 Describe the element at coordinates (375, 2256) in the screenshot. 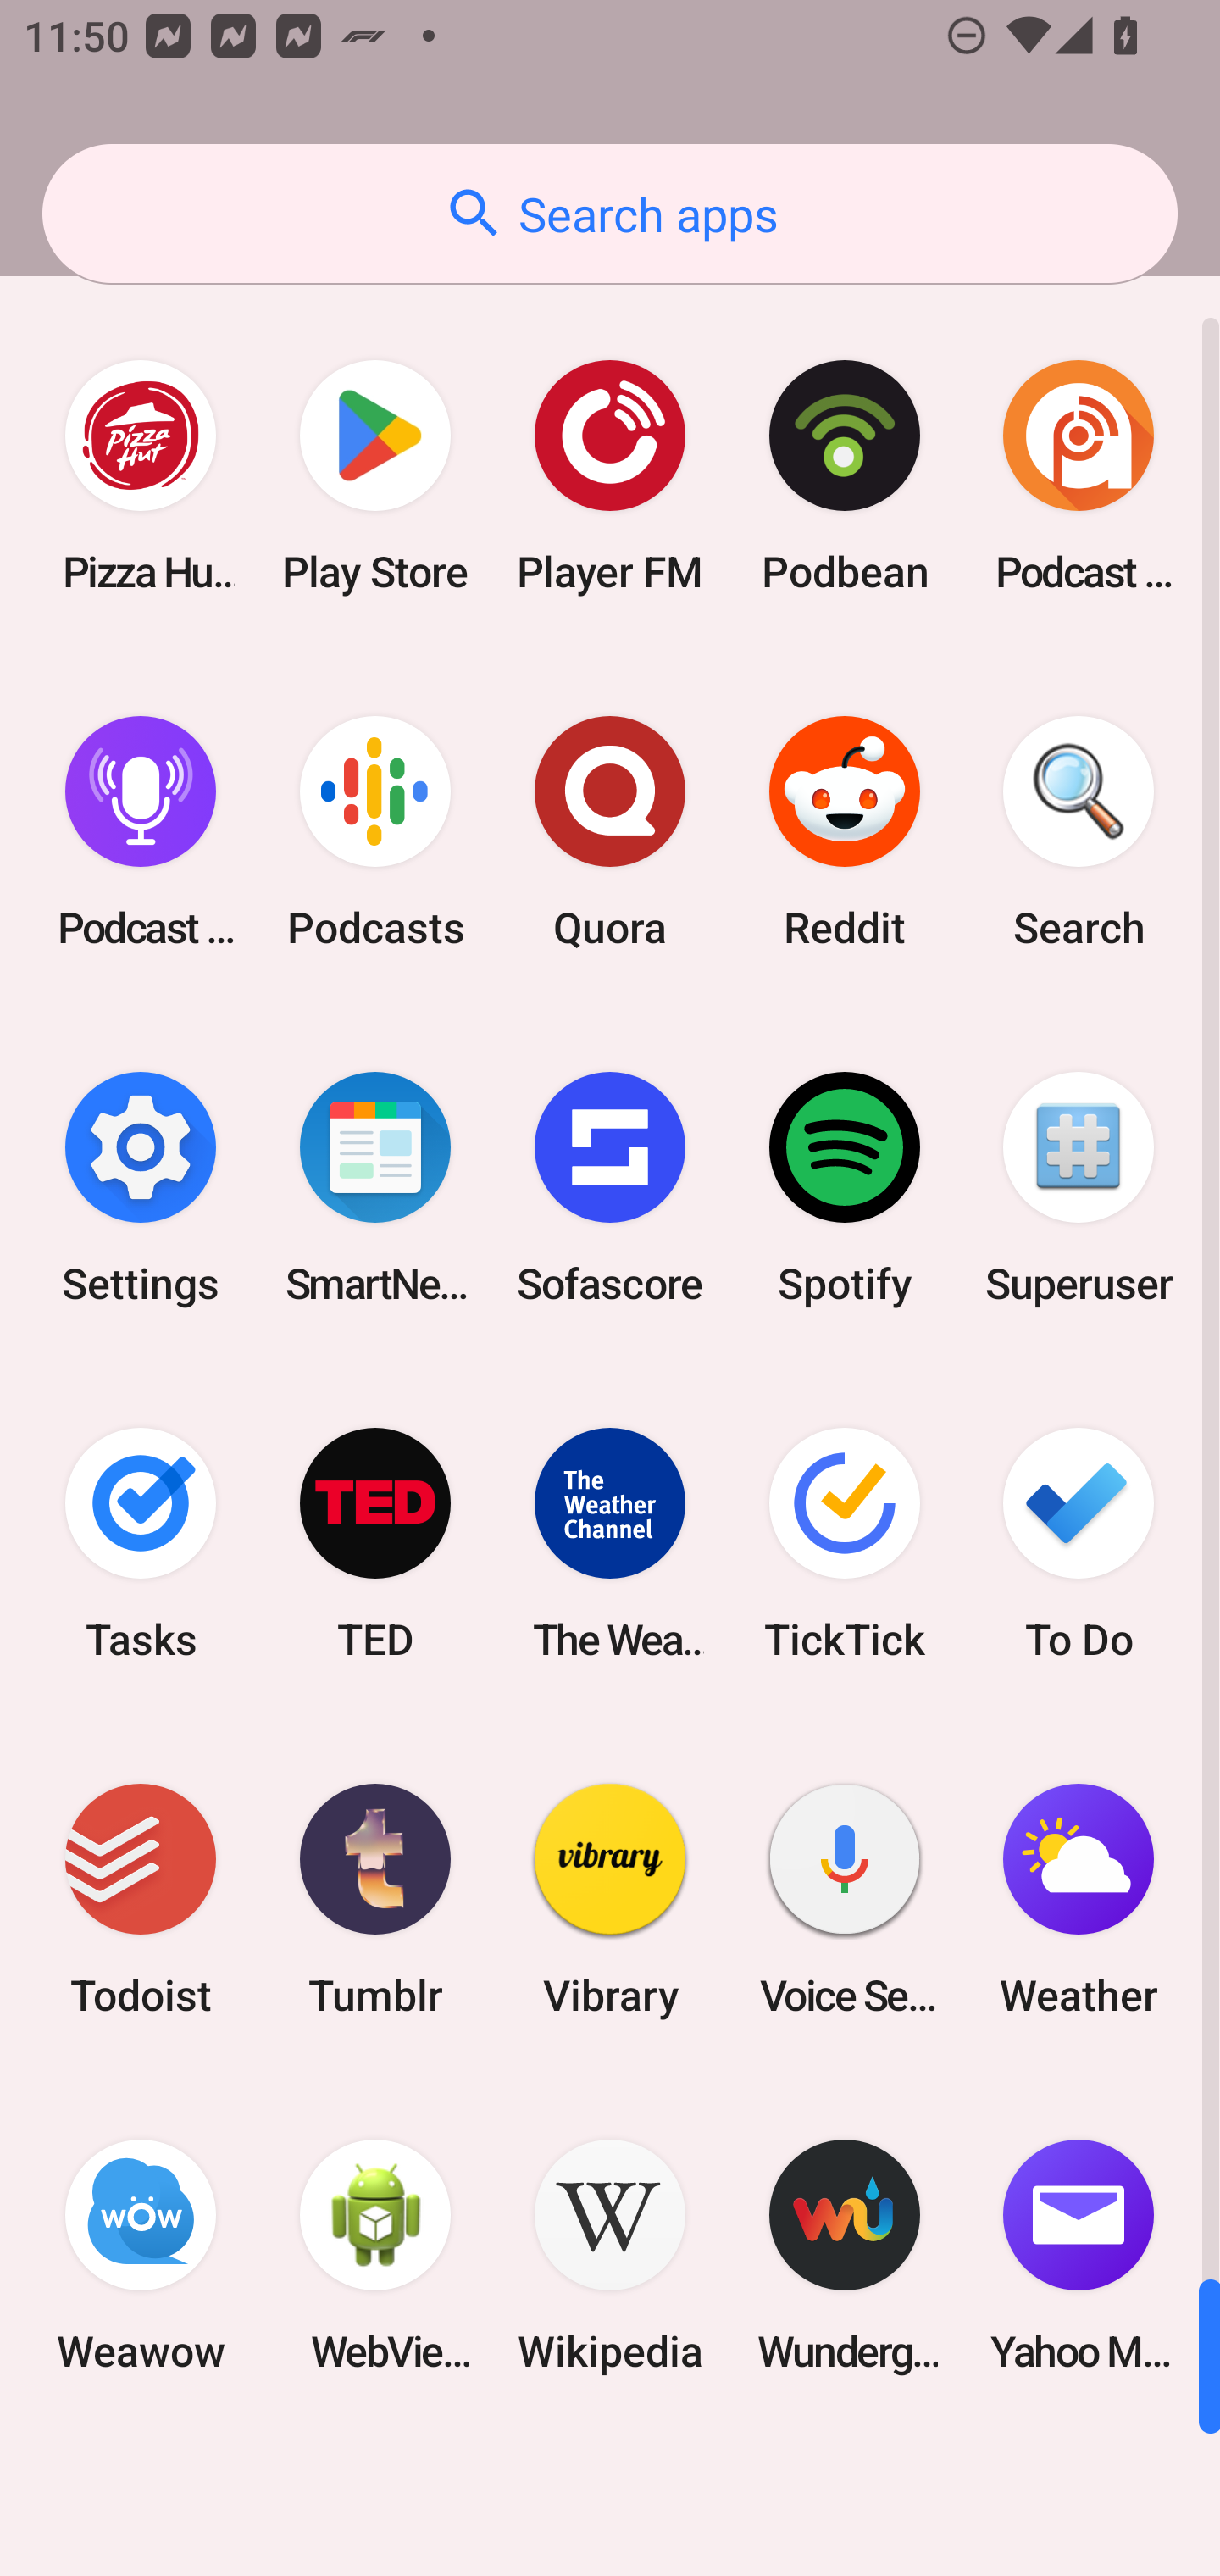

I see `WebView Browser Tester` at that location.